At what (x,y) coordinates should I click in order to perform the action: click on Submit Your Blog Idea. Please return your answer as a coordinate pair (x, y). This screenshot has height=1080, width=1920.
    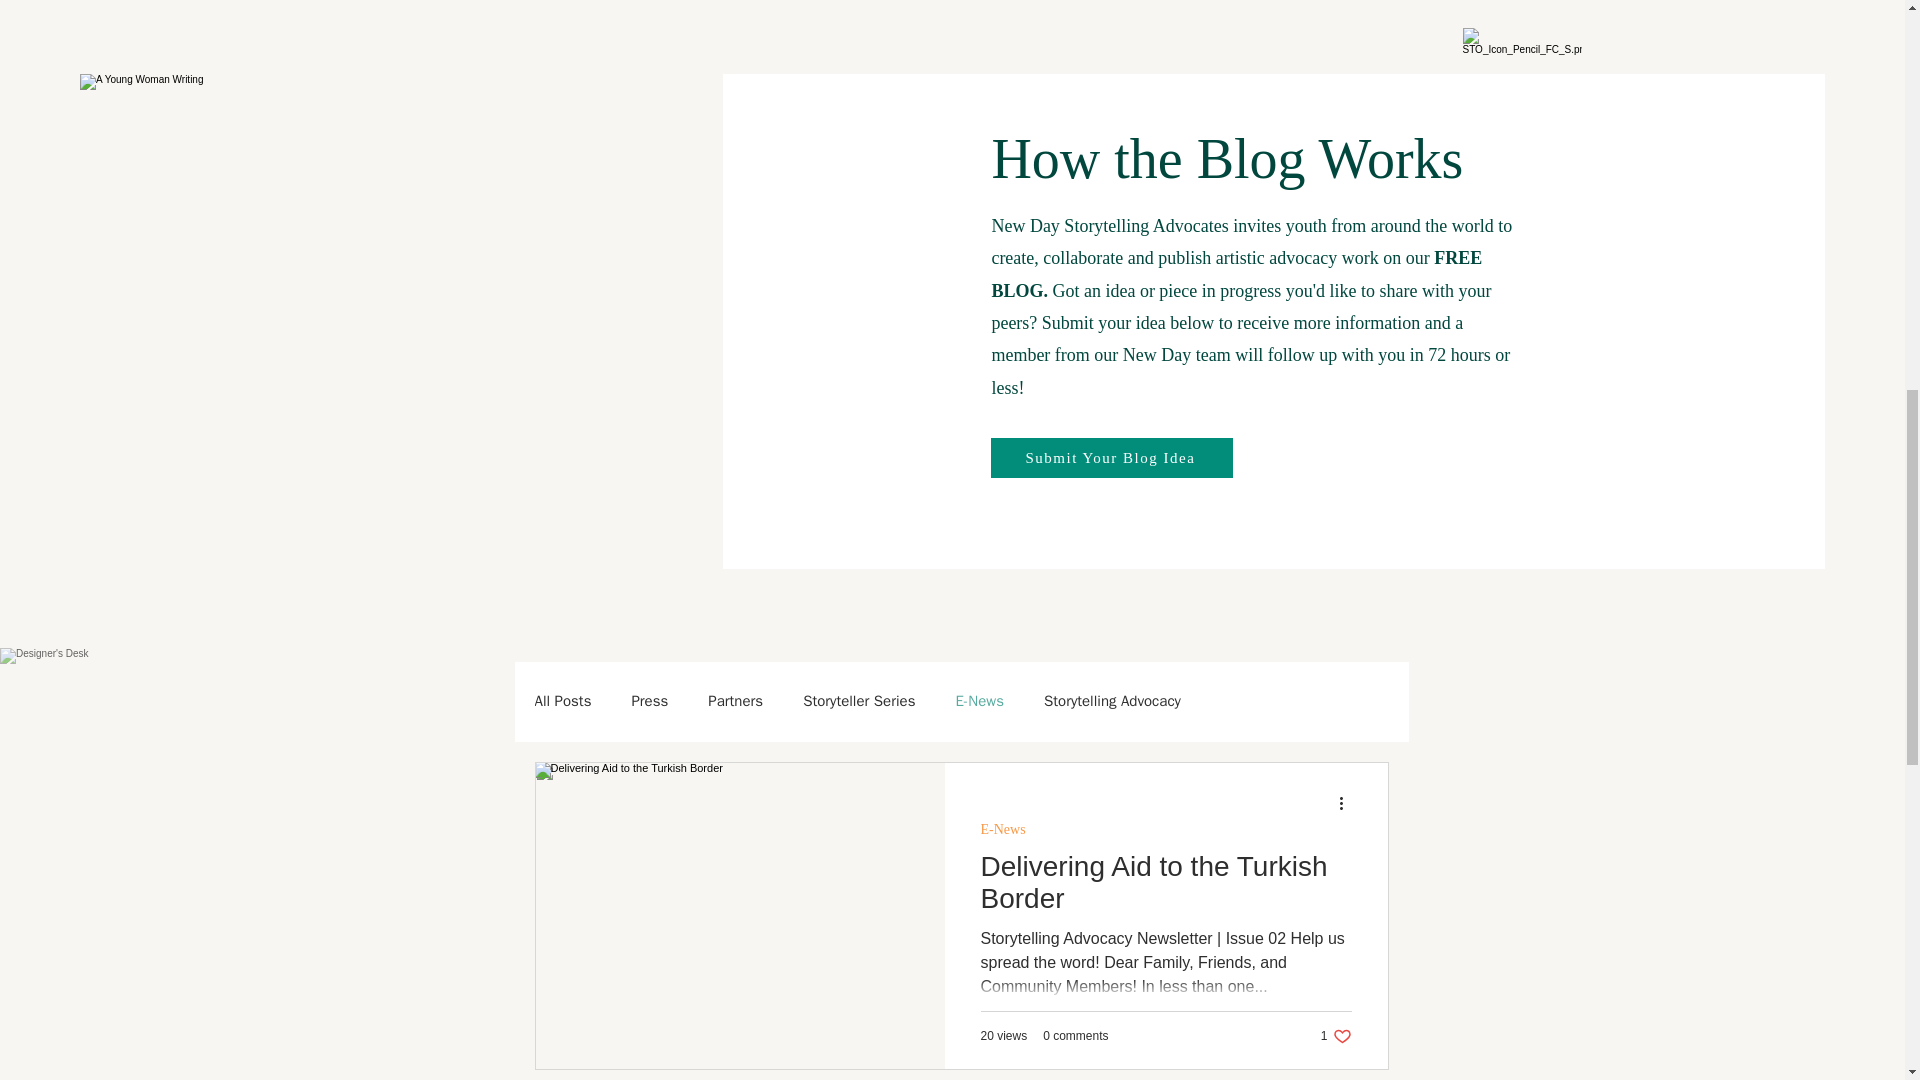
    Looking at the image, I should click on (1111, 458).